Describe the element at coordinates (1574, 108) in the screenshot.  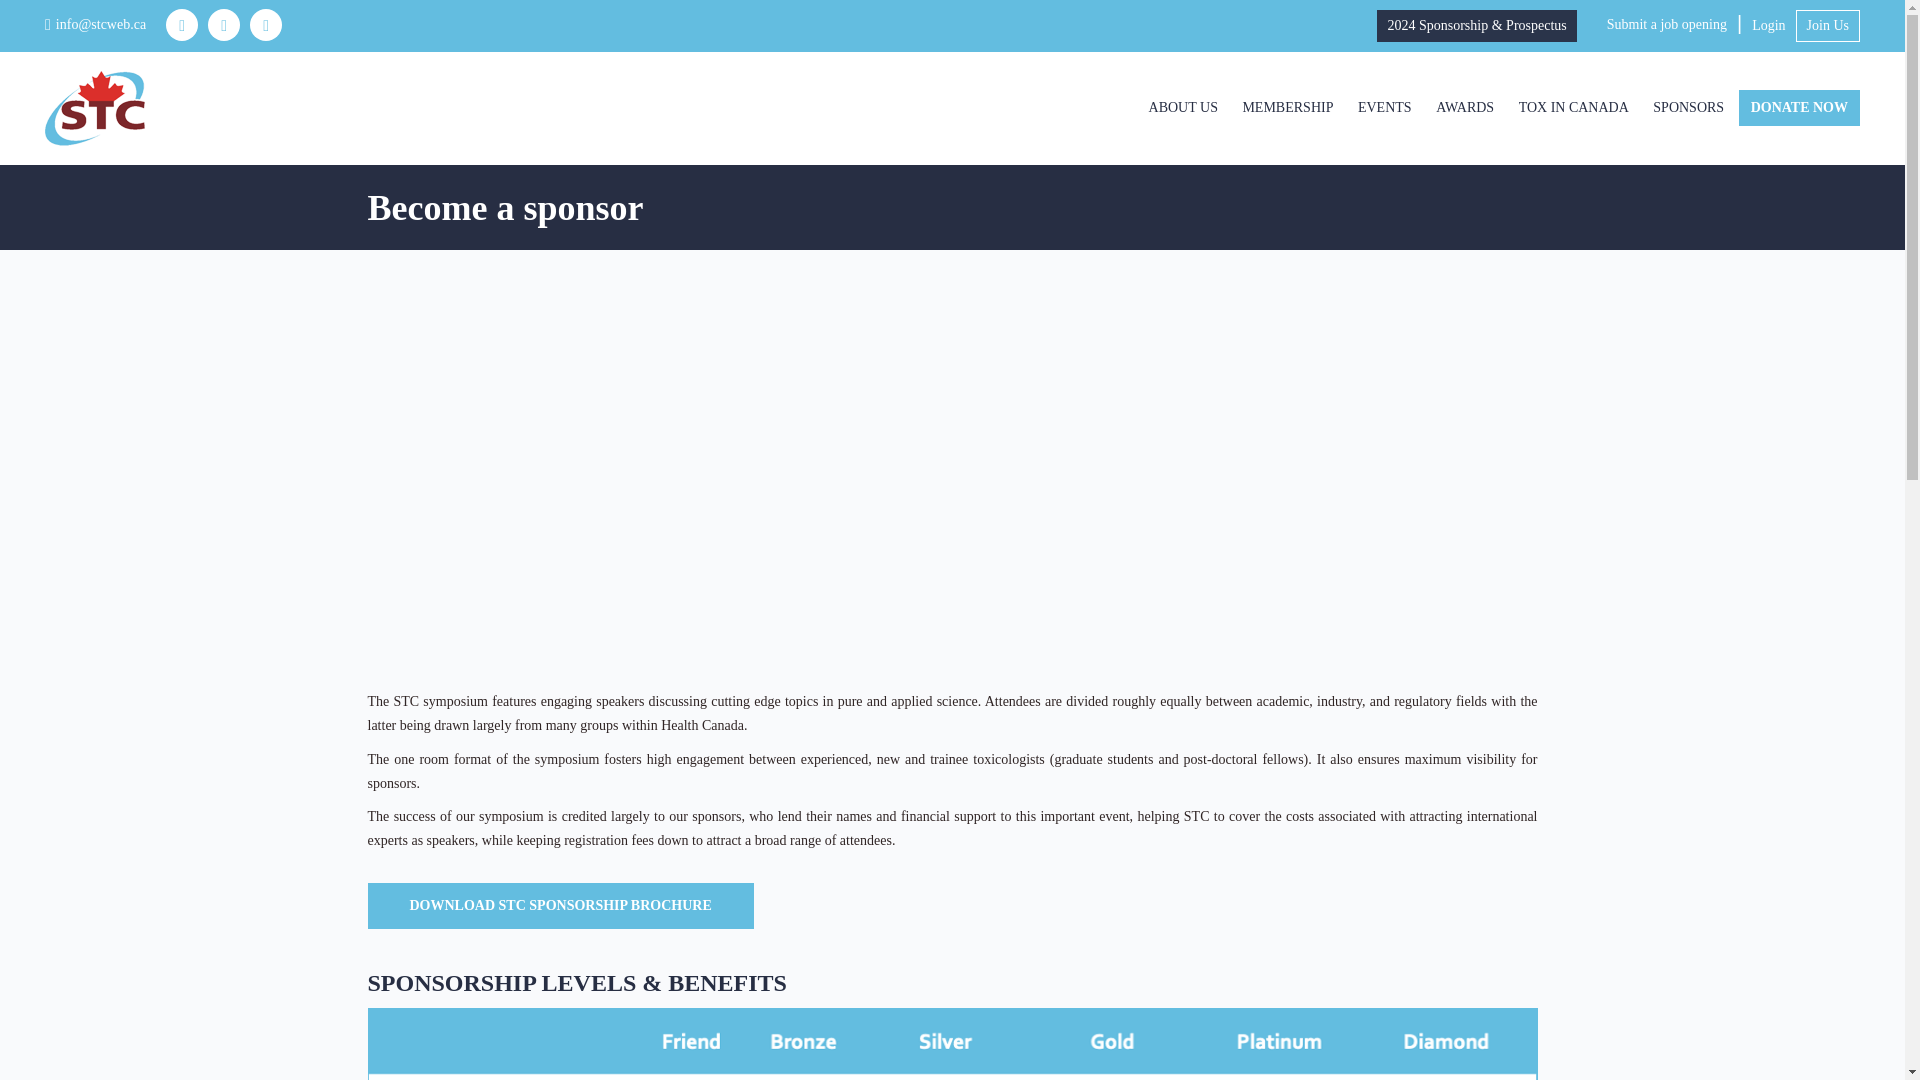
I see `TOX IN CANADA` at that location.